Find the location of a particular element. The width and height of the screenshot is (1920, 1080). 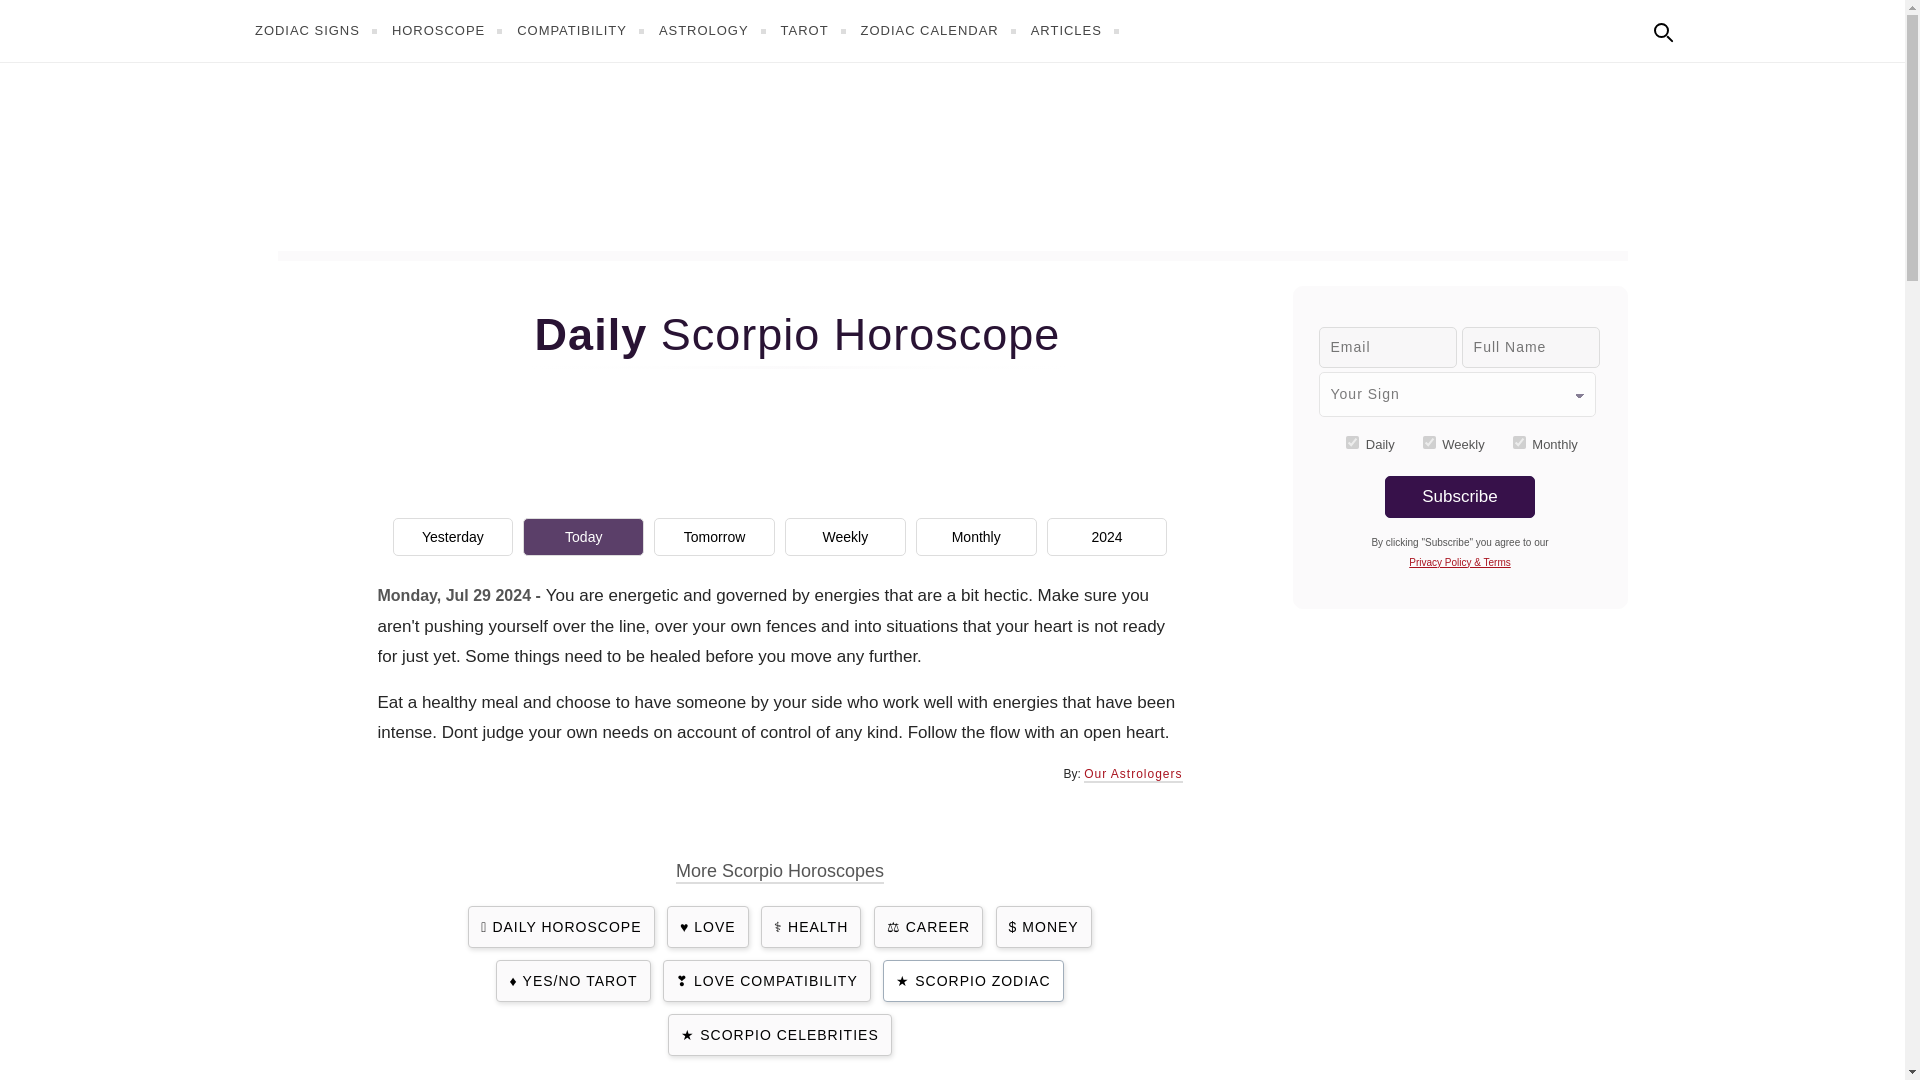

monthly is located at coordinates (1519, 442).